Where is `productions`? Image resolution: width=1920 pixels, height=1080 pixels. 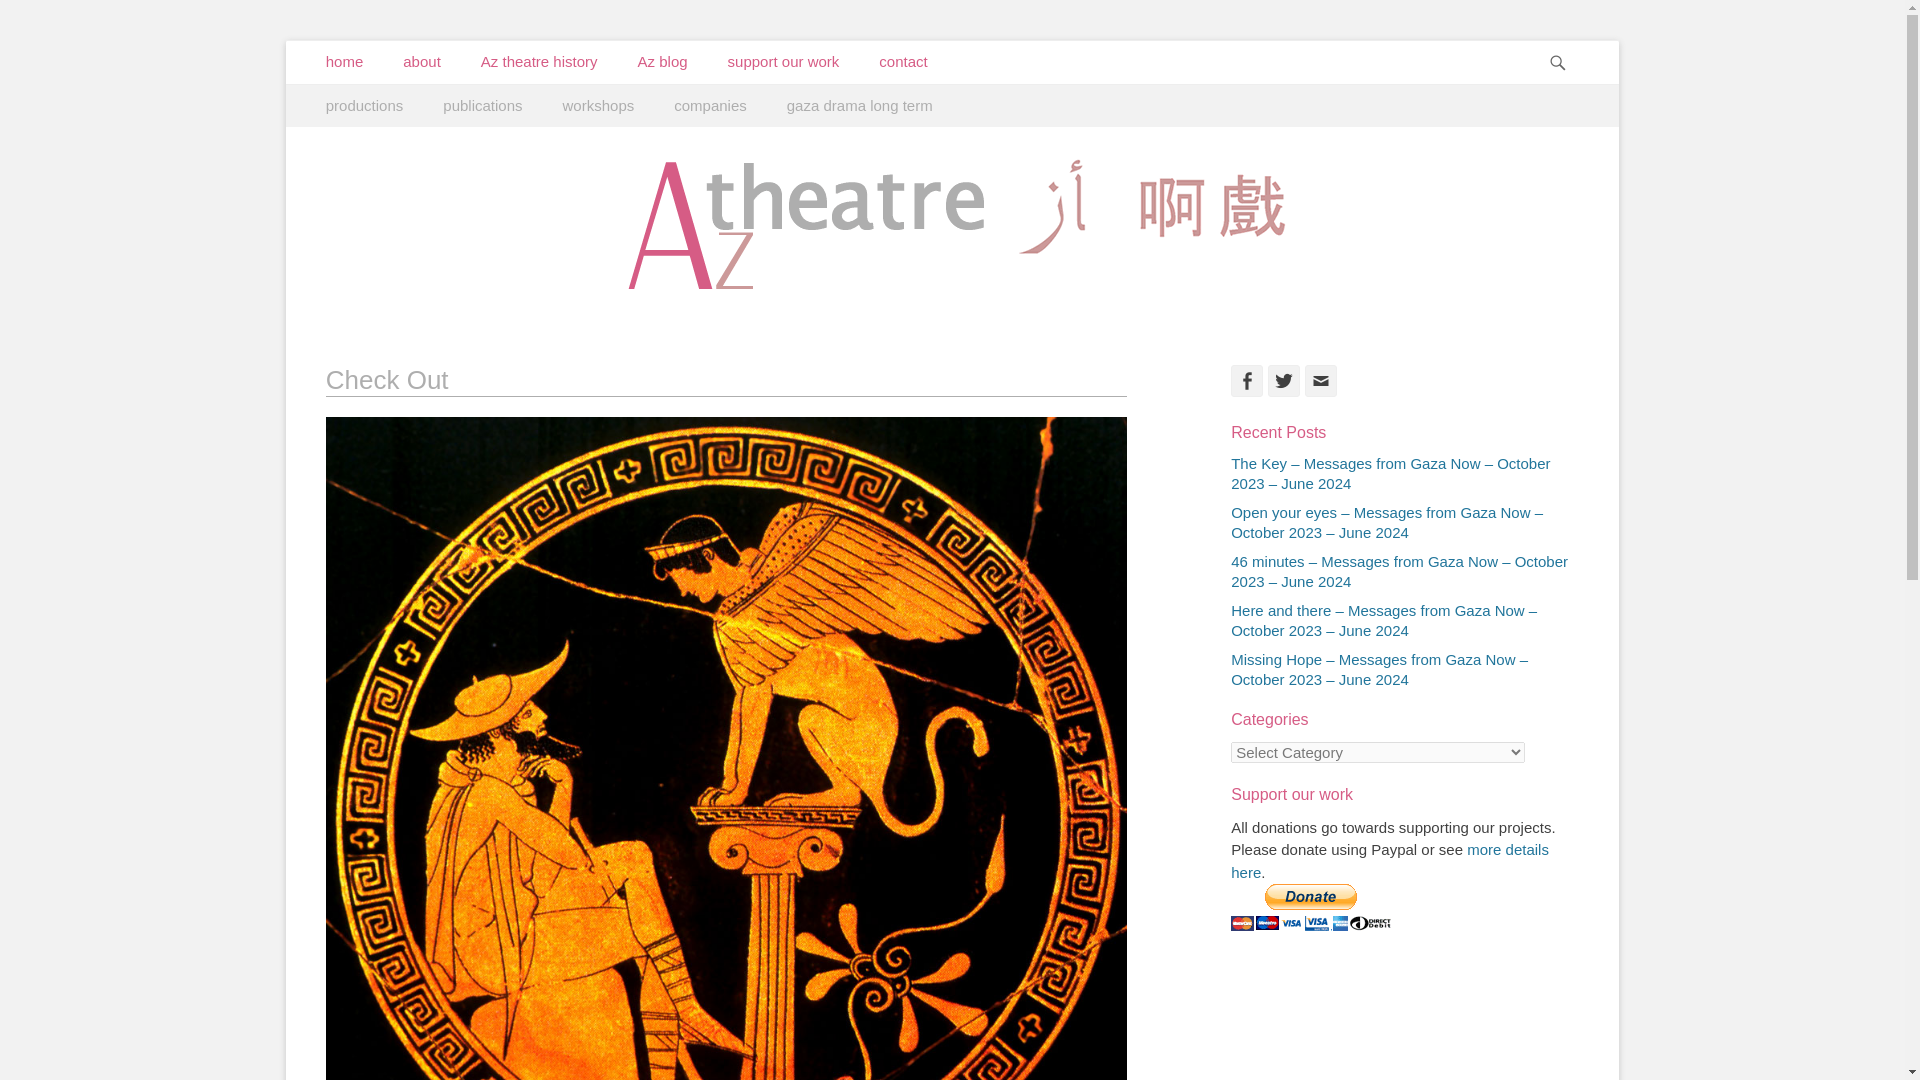 productions is located at coordinates (364, 106).